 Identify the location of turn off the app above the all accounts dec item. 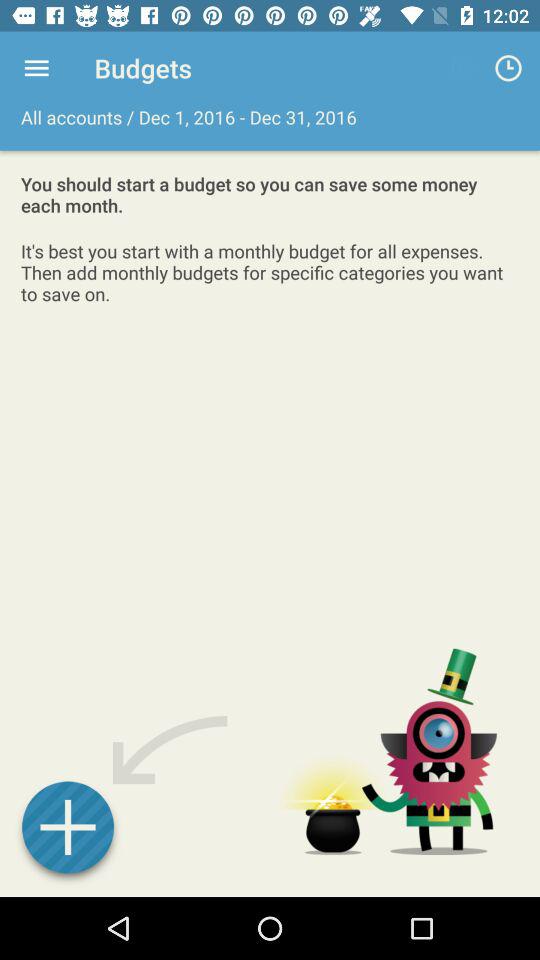
(36, 68).